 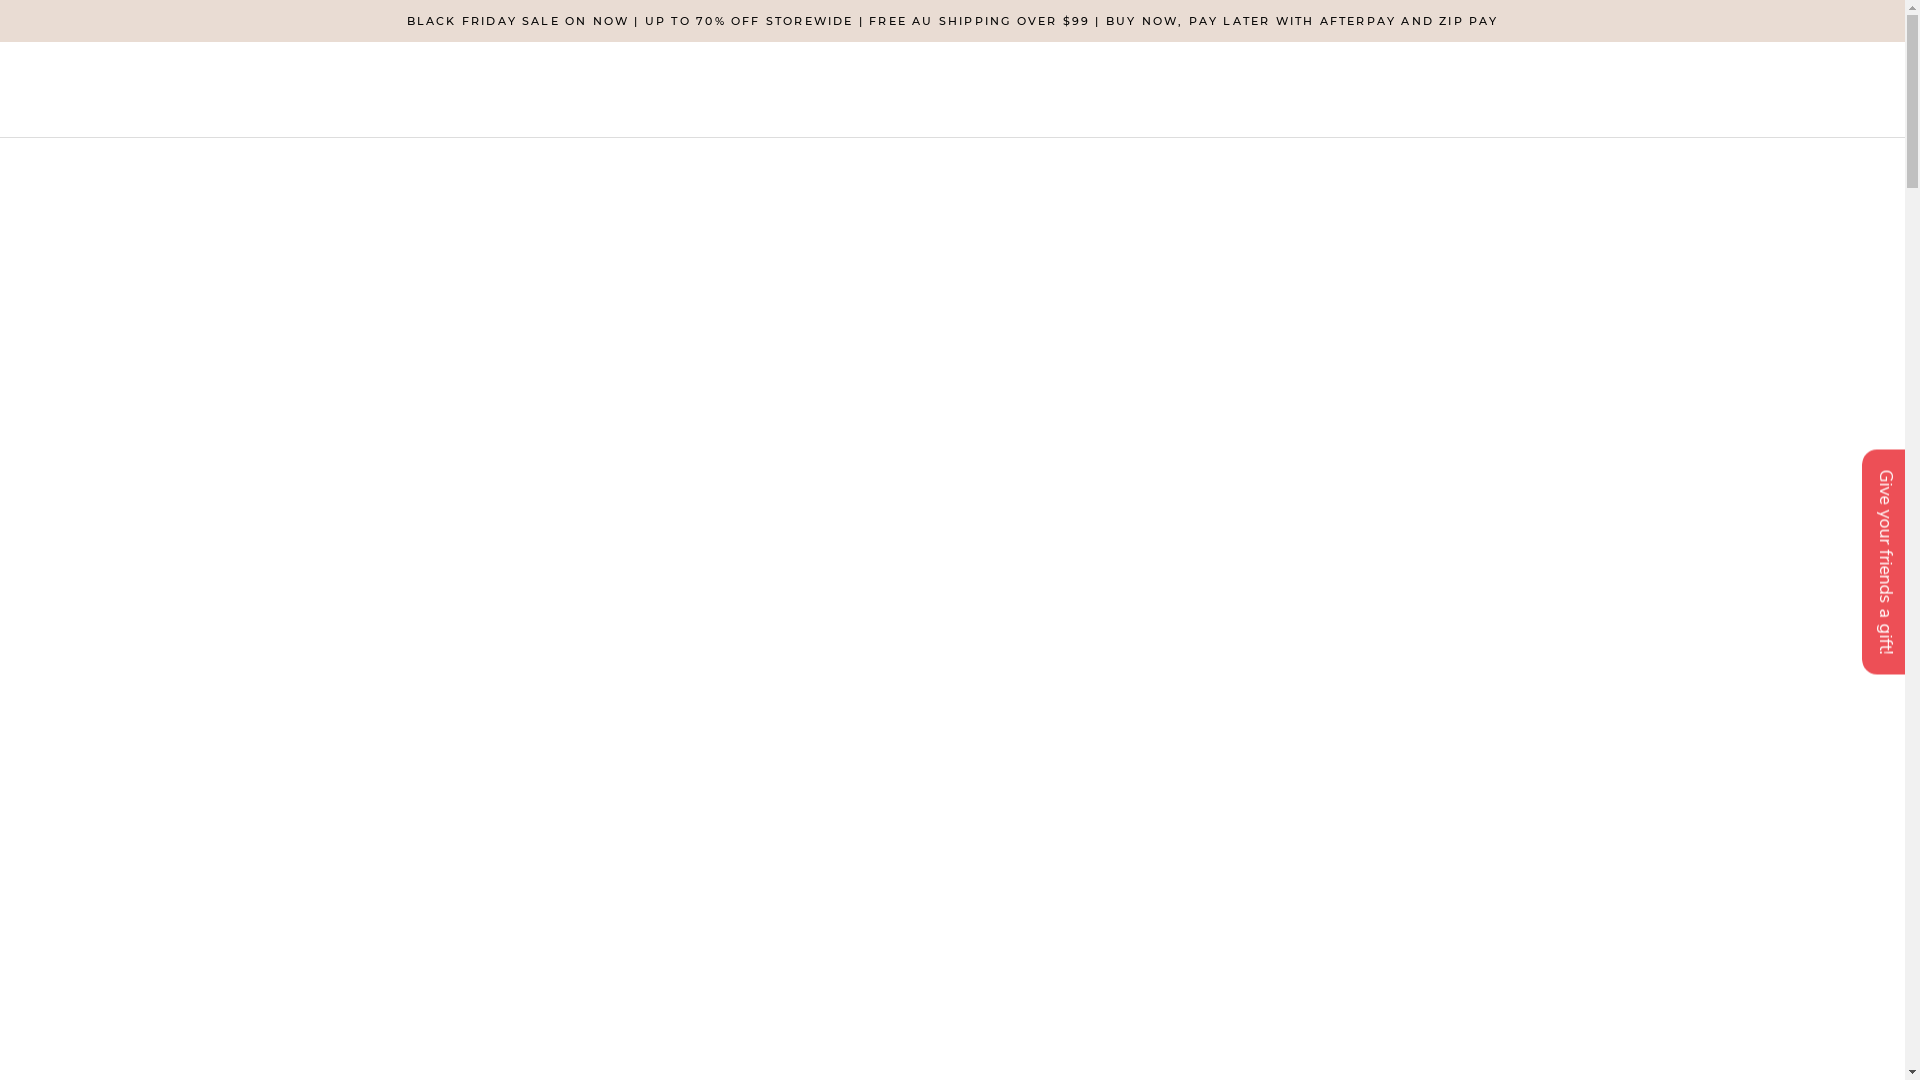 I want to click on DJF, so click(x=1768, y=796).